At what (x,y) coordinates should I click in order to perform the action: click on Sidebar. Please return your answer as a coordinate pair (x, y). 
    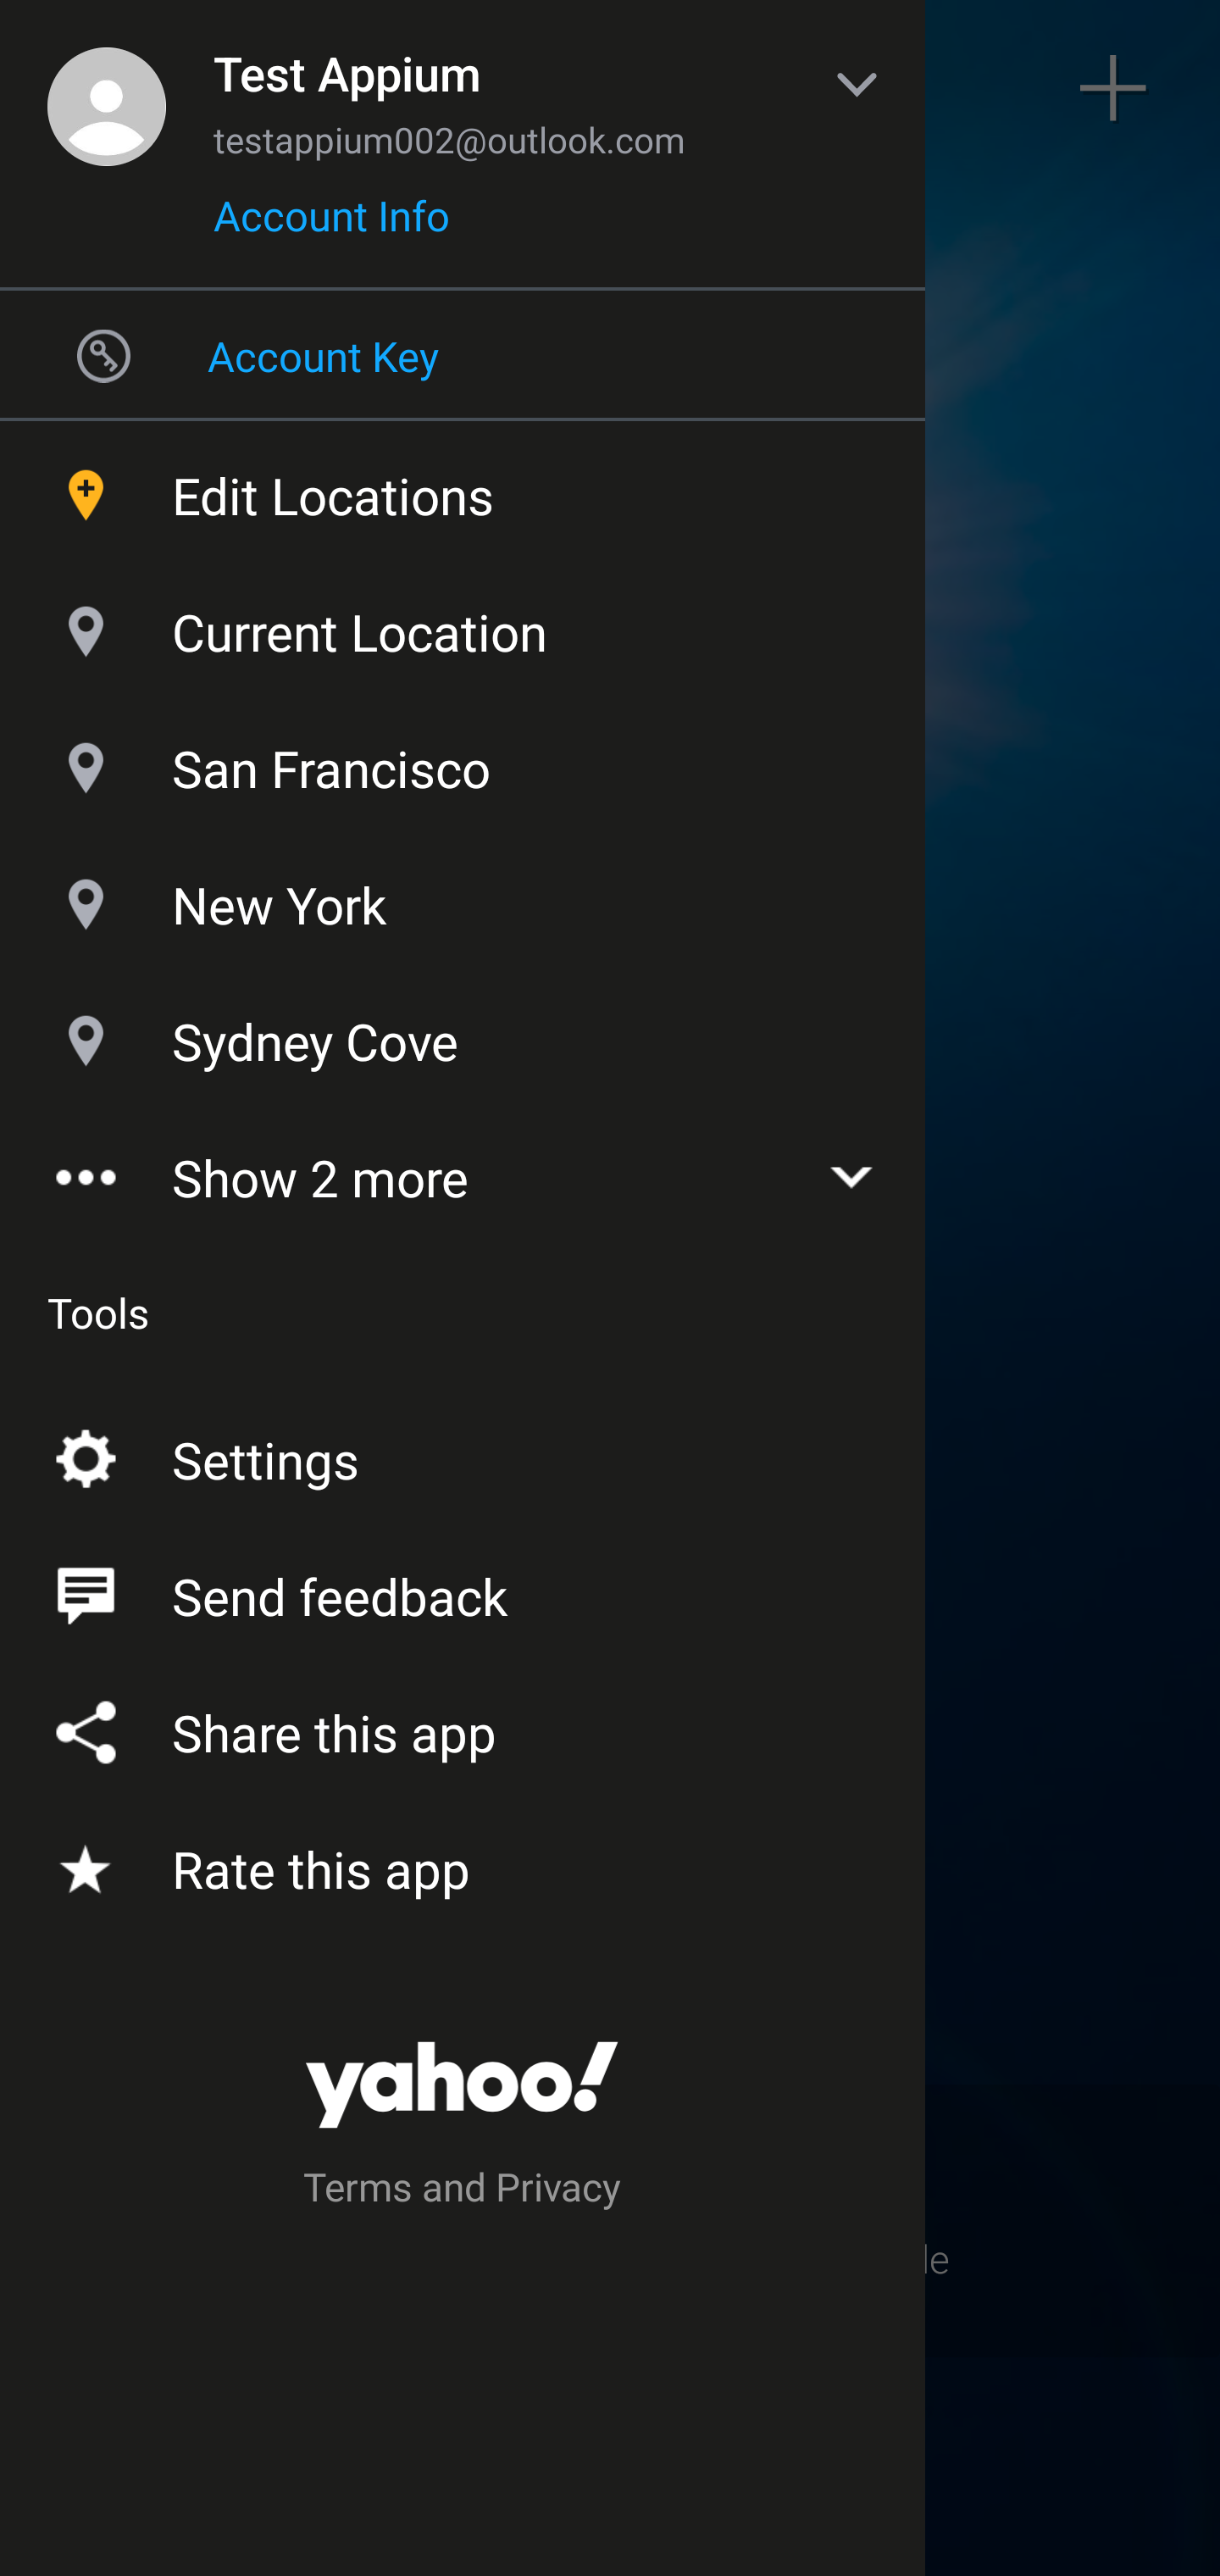
    Looking at the image, I should click on (105, 88).